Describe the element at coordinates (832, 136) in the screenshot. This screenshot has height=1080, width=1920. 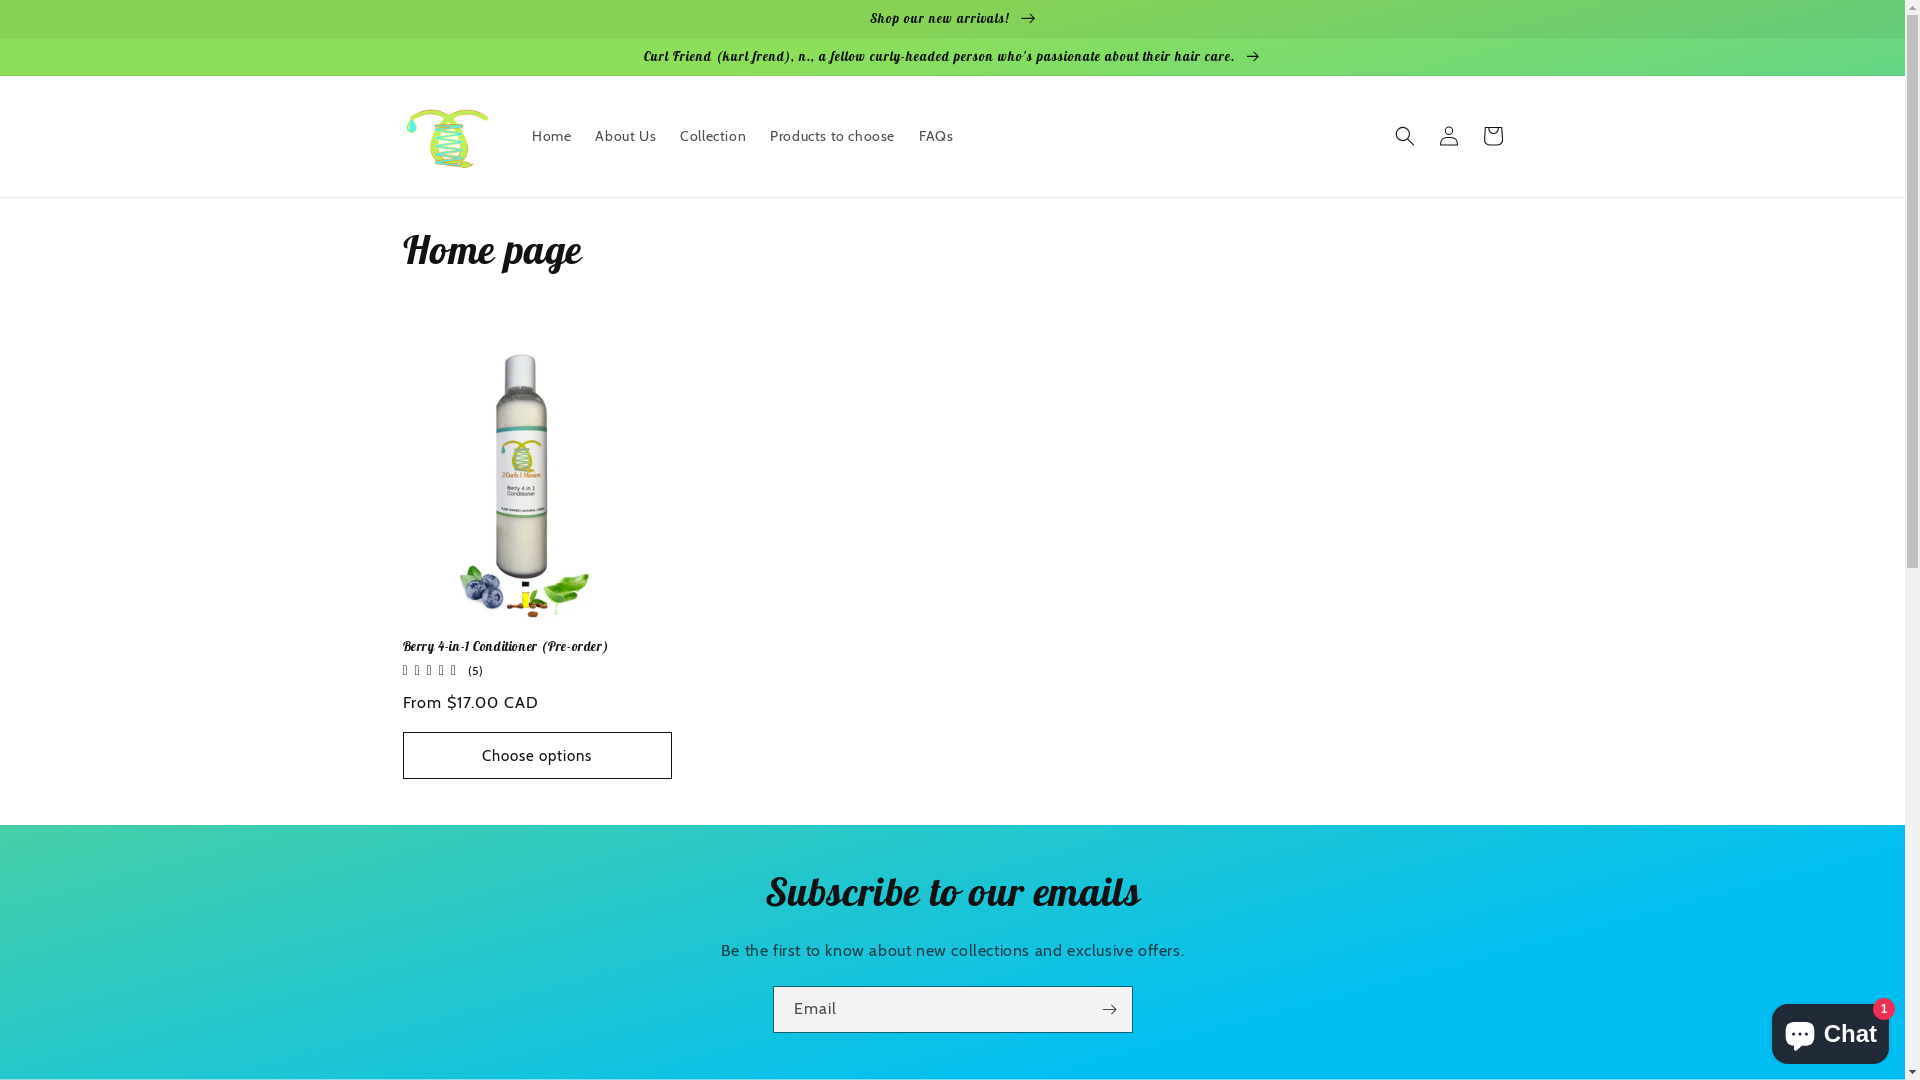
I see `Products to choose` at that location.